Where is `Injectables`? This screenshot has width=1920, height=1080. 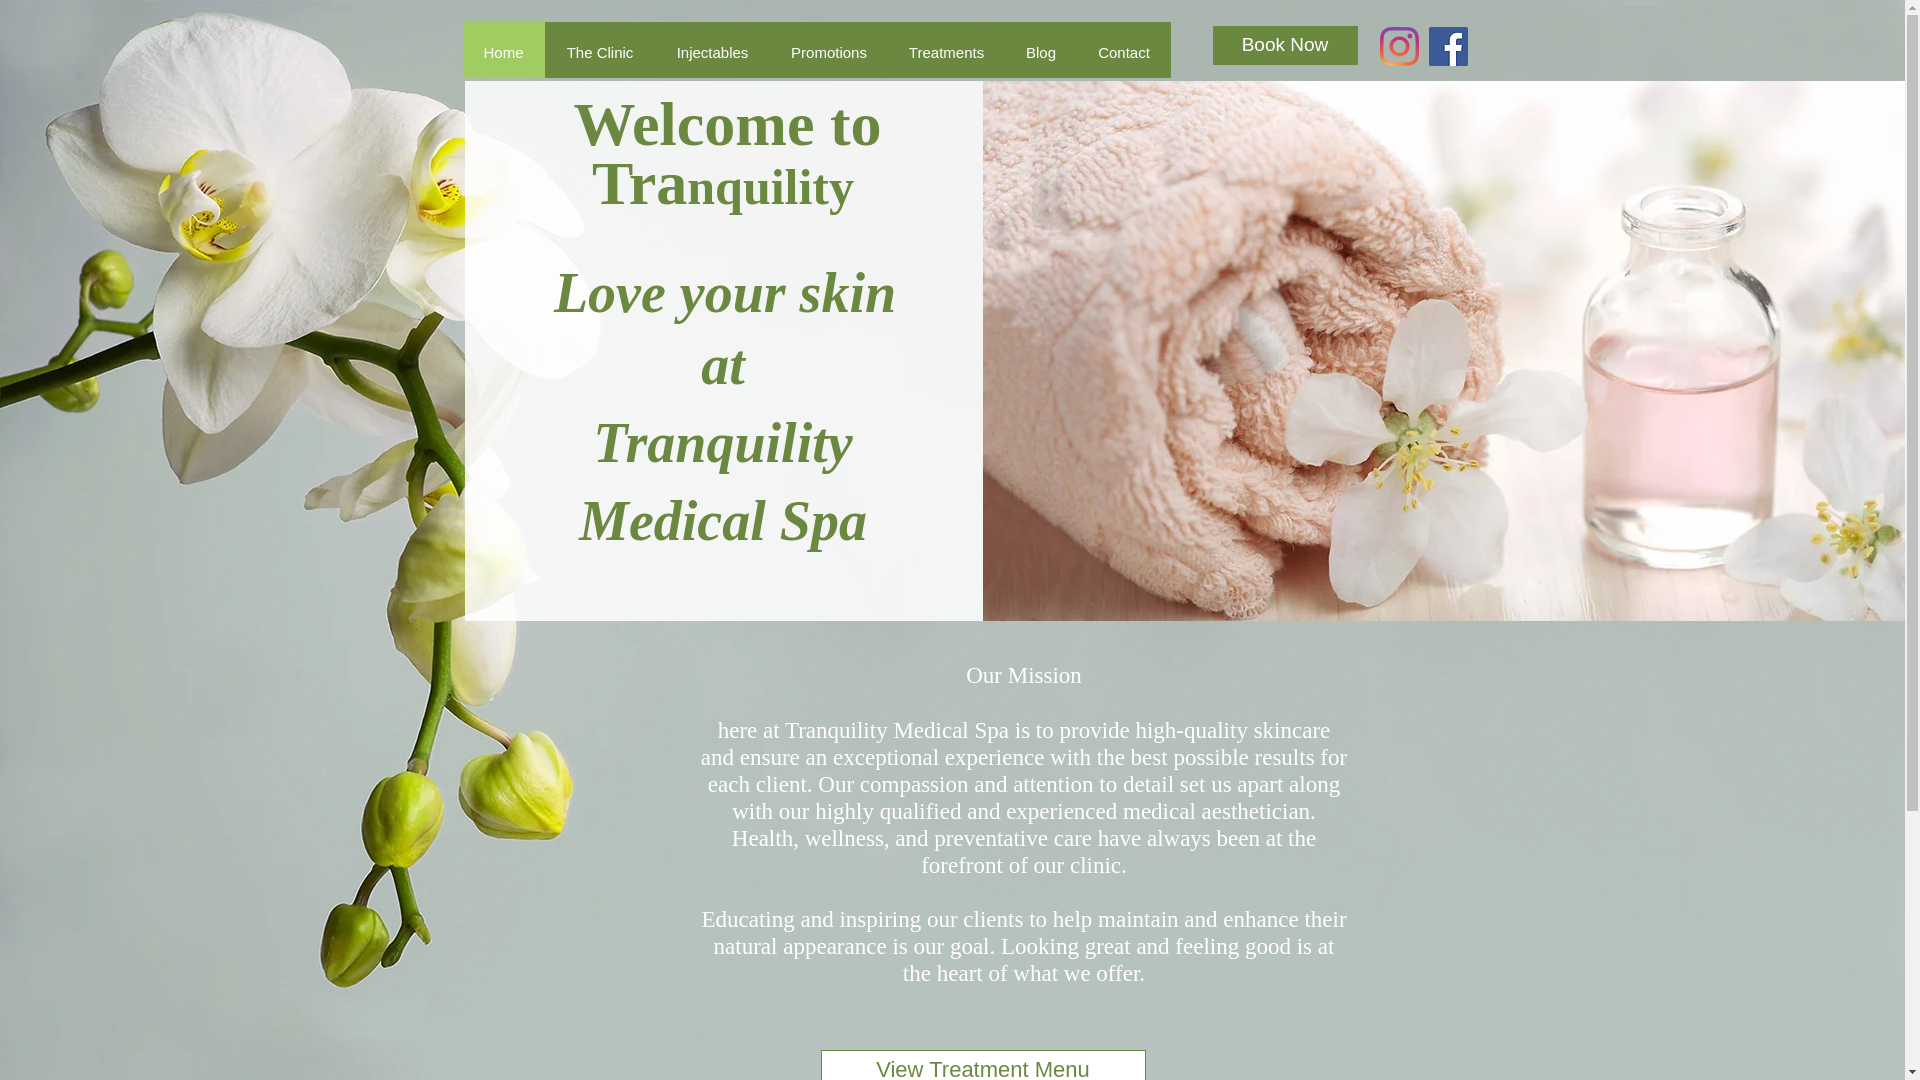
Injectables is located at coordinates (712, 46).